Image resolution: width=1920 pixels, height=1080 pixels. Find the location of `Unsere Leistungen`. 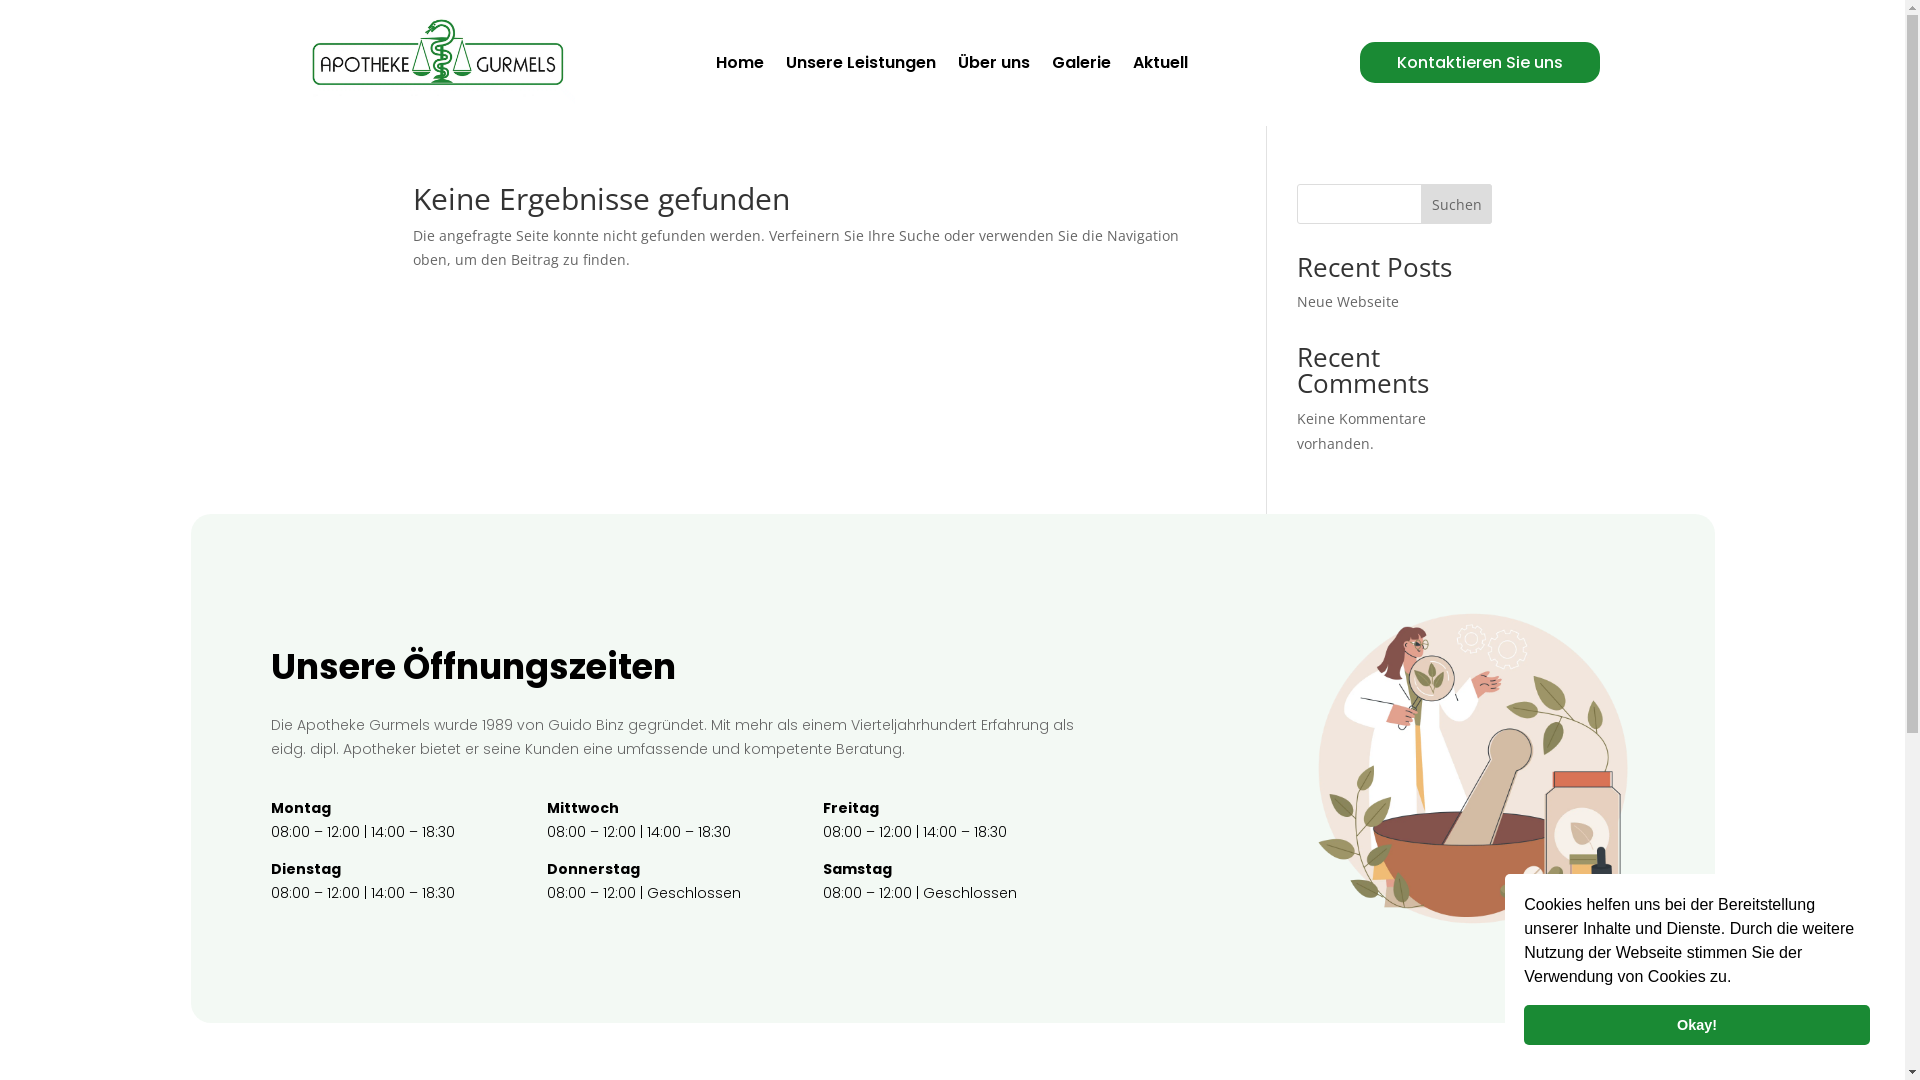

Unsere Leistungen is located at coordinates (861, 66).